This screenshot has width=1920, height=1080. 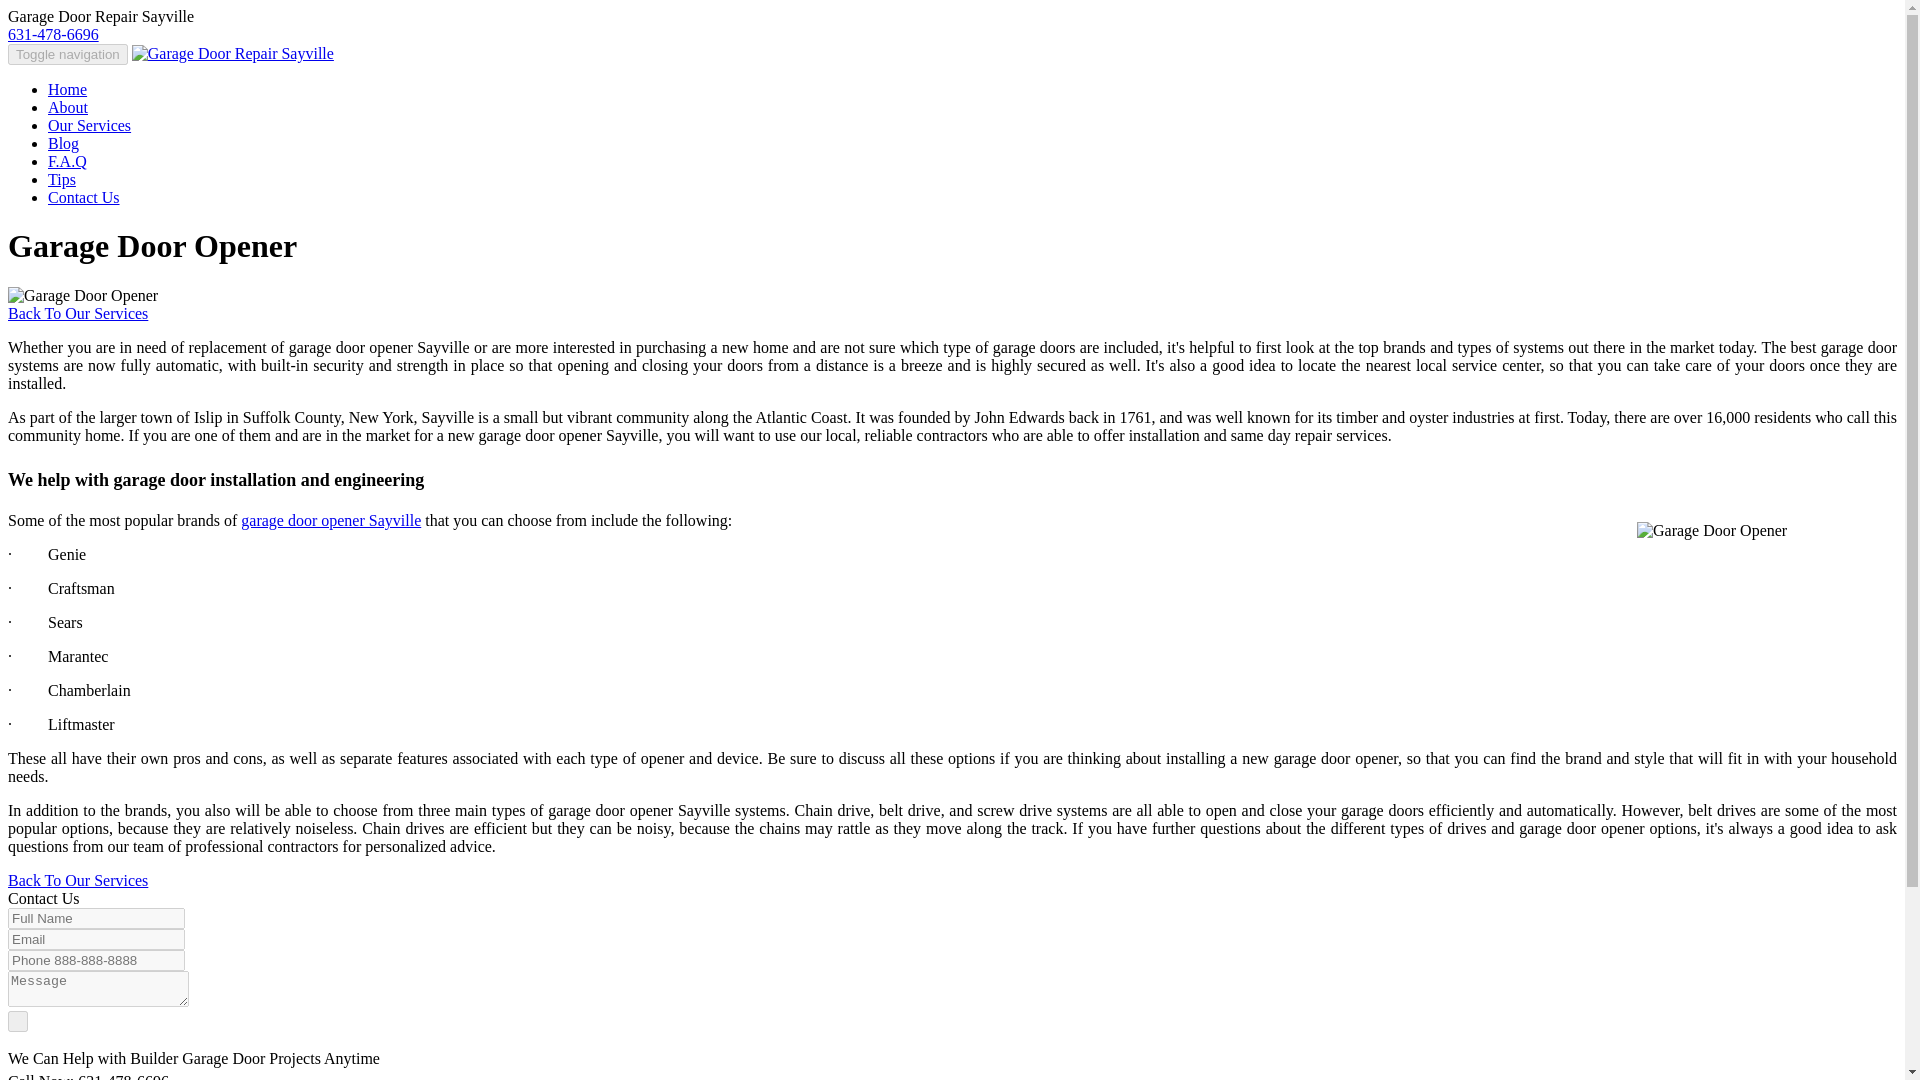 What do you see at coordinates (77, 312) in the screenshot?
I see `Back To Our Services` at bounding box center [77, 312].